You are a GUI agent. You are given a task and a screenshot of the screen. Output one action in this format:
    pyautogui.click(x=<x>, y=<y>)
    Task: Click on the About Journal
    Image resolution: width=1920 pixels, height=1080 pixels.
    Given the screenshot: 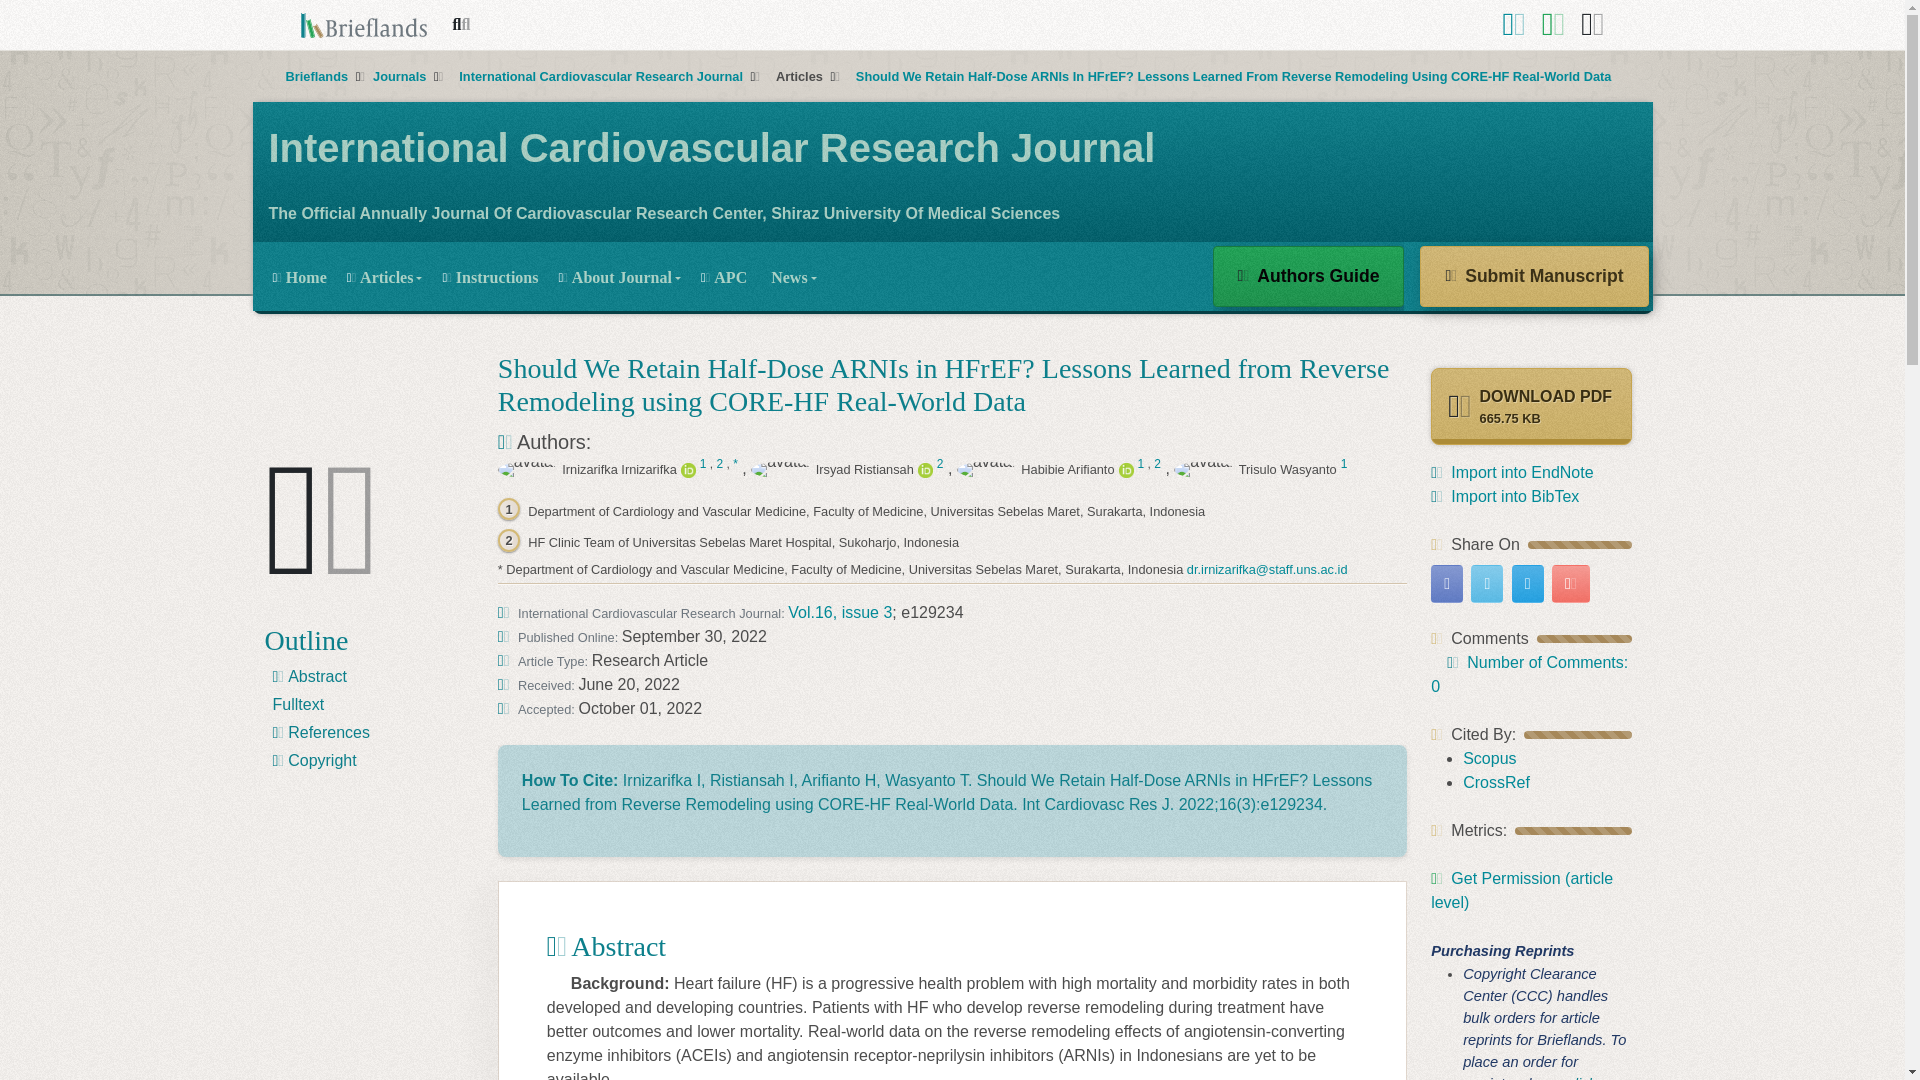 What is the action you would take?
    pyautogui.click(x=618, y=276)
    